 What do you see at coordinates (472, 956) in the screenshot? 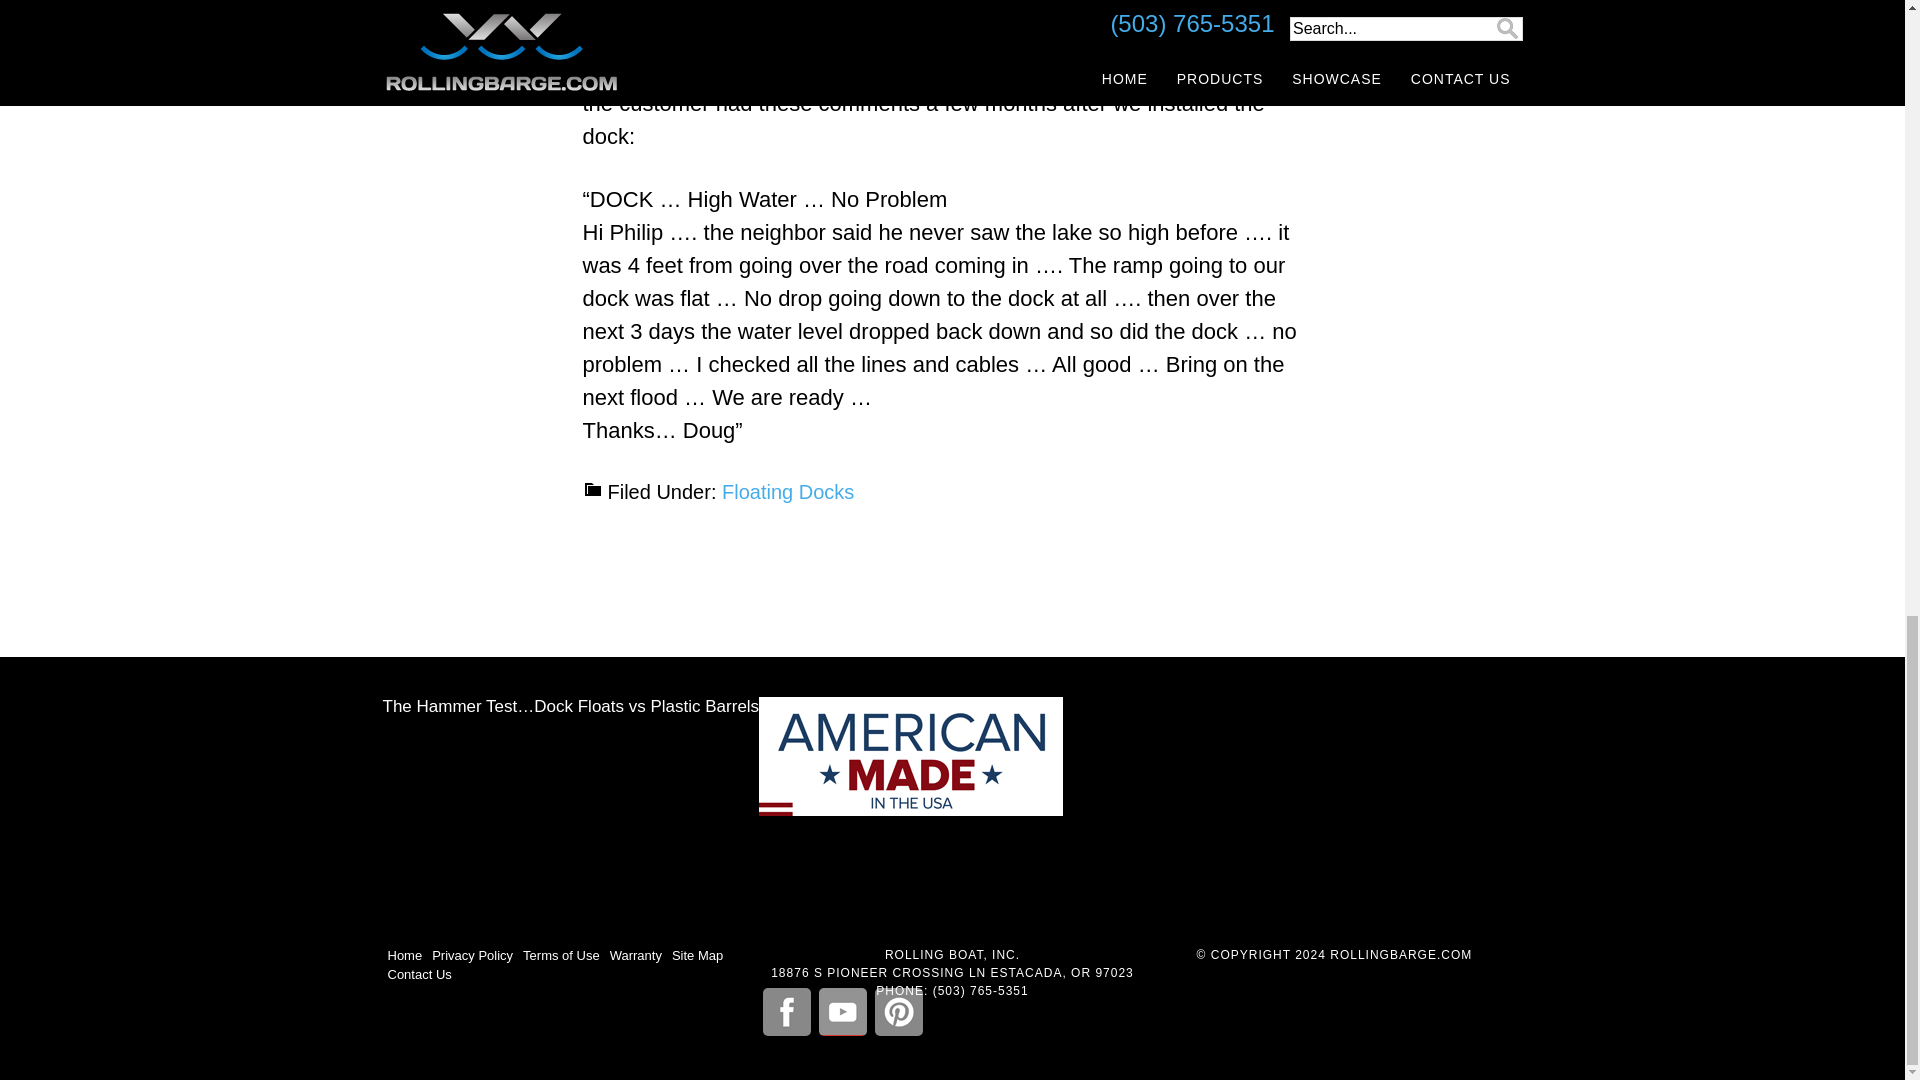
I see `Privacy Policy` at bounding box center [472, 956].